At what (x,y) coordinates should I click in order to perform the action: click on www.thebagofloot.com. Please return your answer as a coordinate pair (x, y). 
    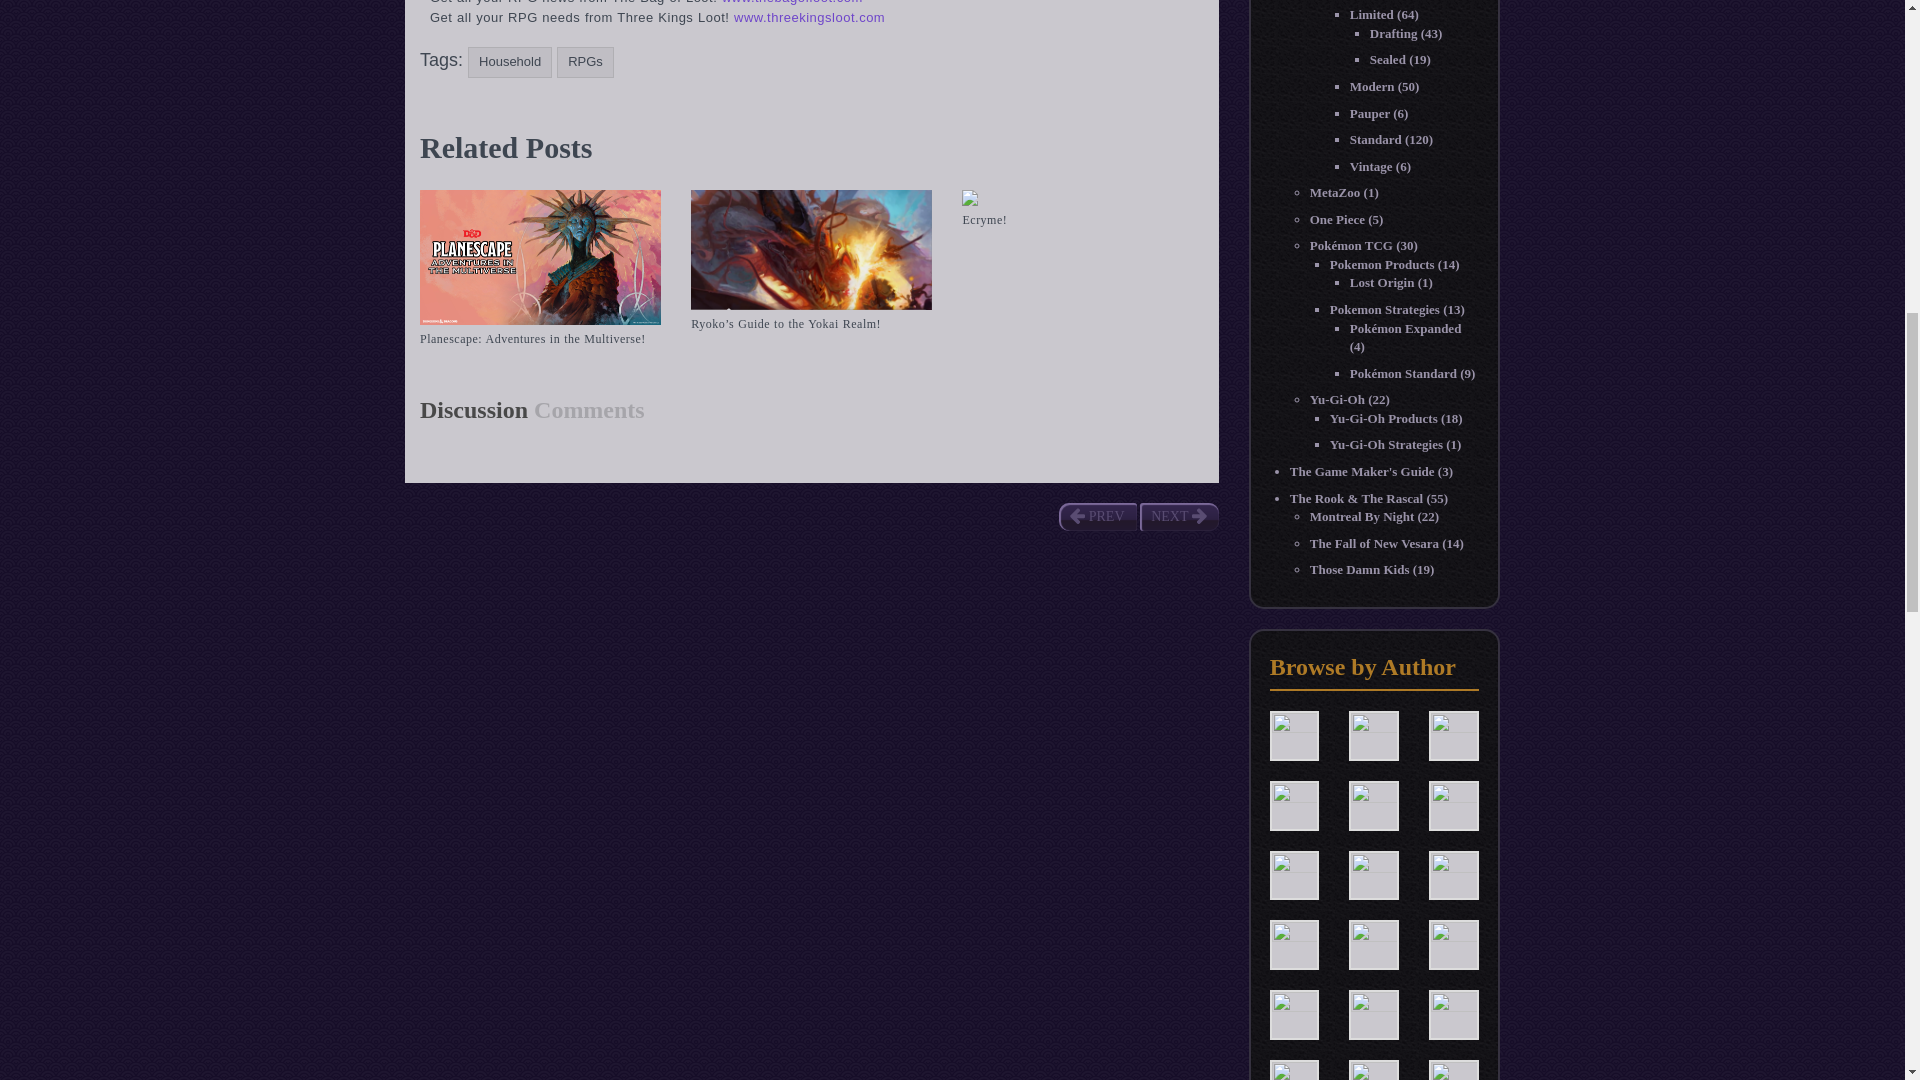
    Looking at the image, I should click on (792, 2).